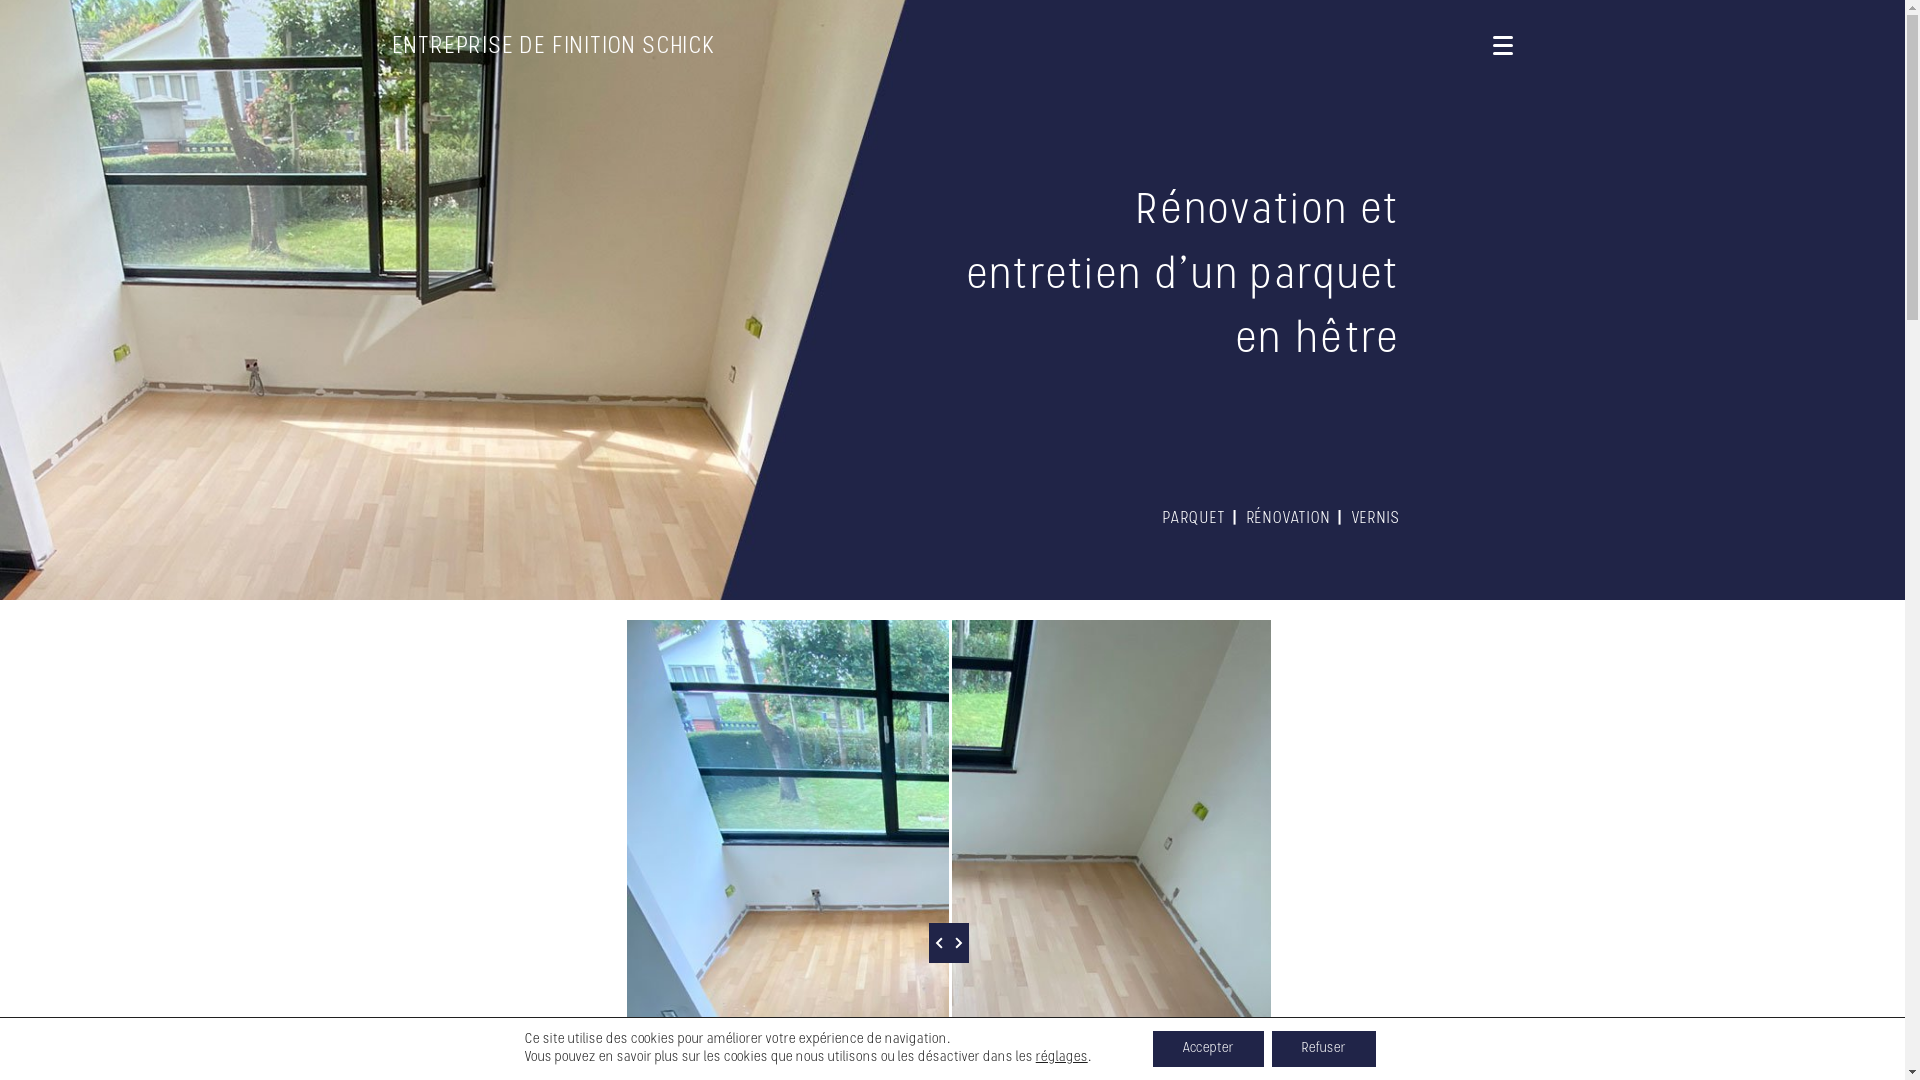 The width and height of the screenshot is (1920, 1080). What do you see at coordinates (1208, 1049) in the screenshot?
I see `Accepter` at bounding box center [1208, 1049].